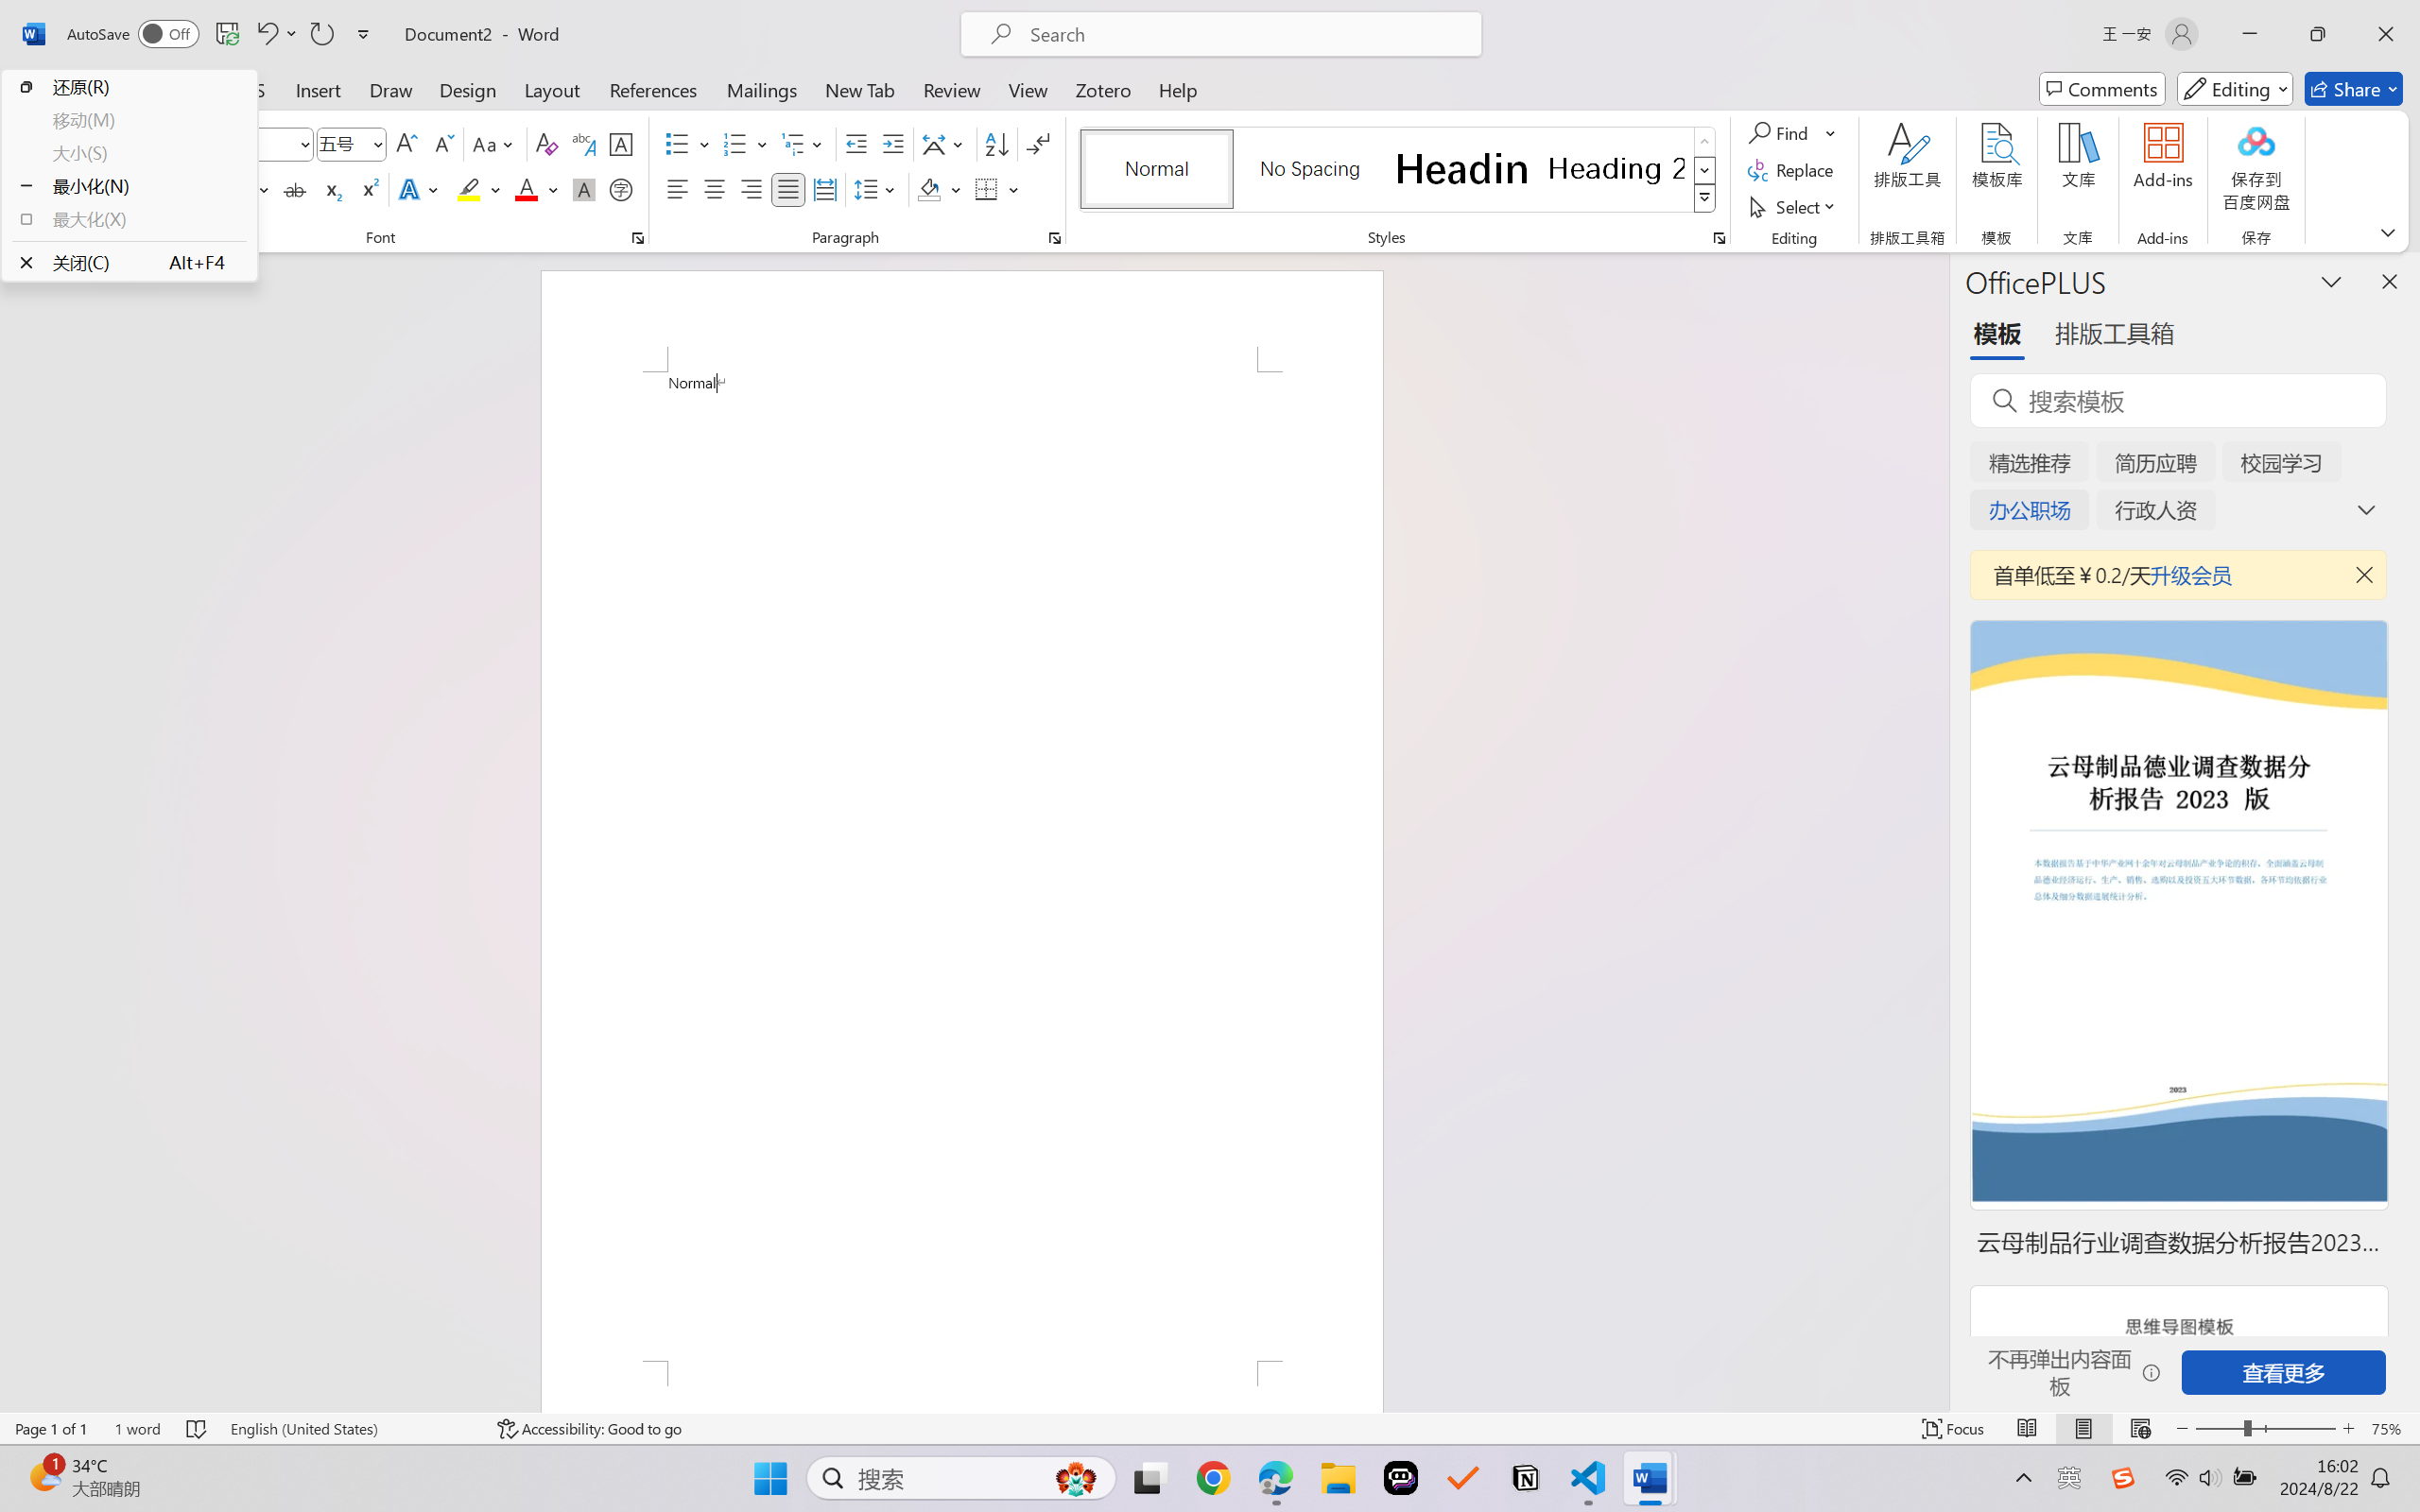  Describe the element at coordinates (688, 144) in the screenshot. I see `Bullets` at that location.